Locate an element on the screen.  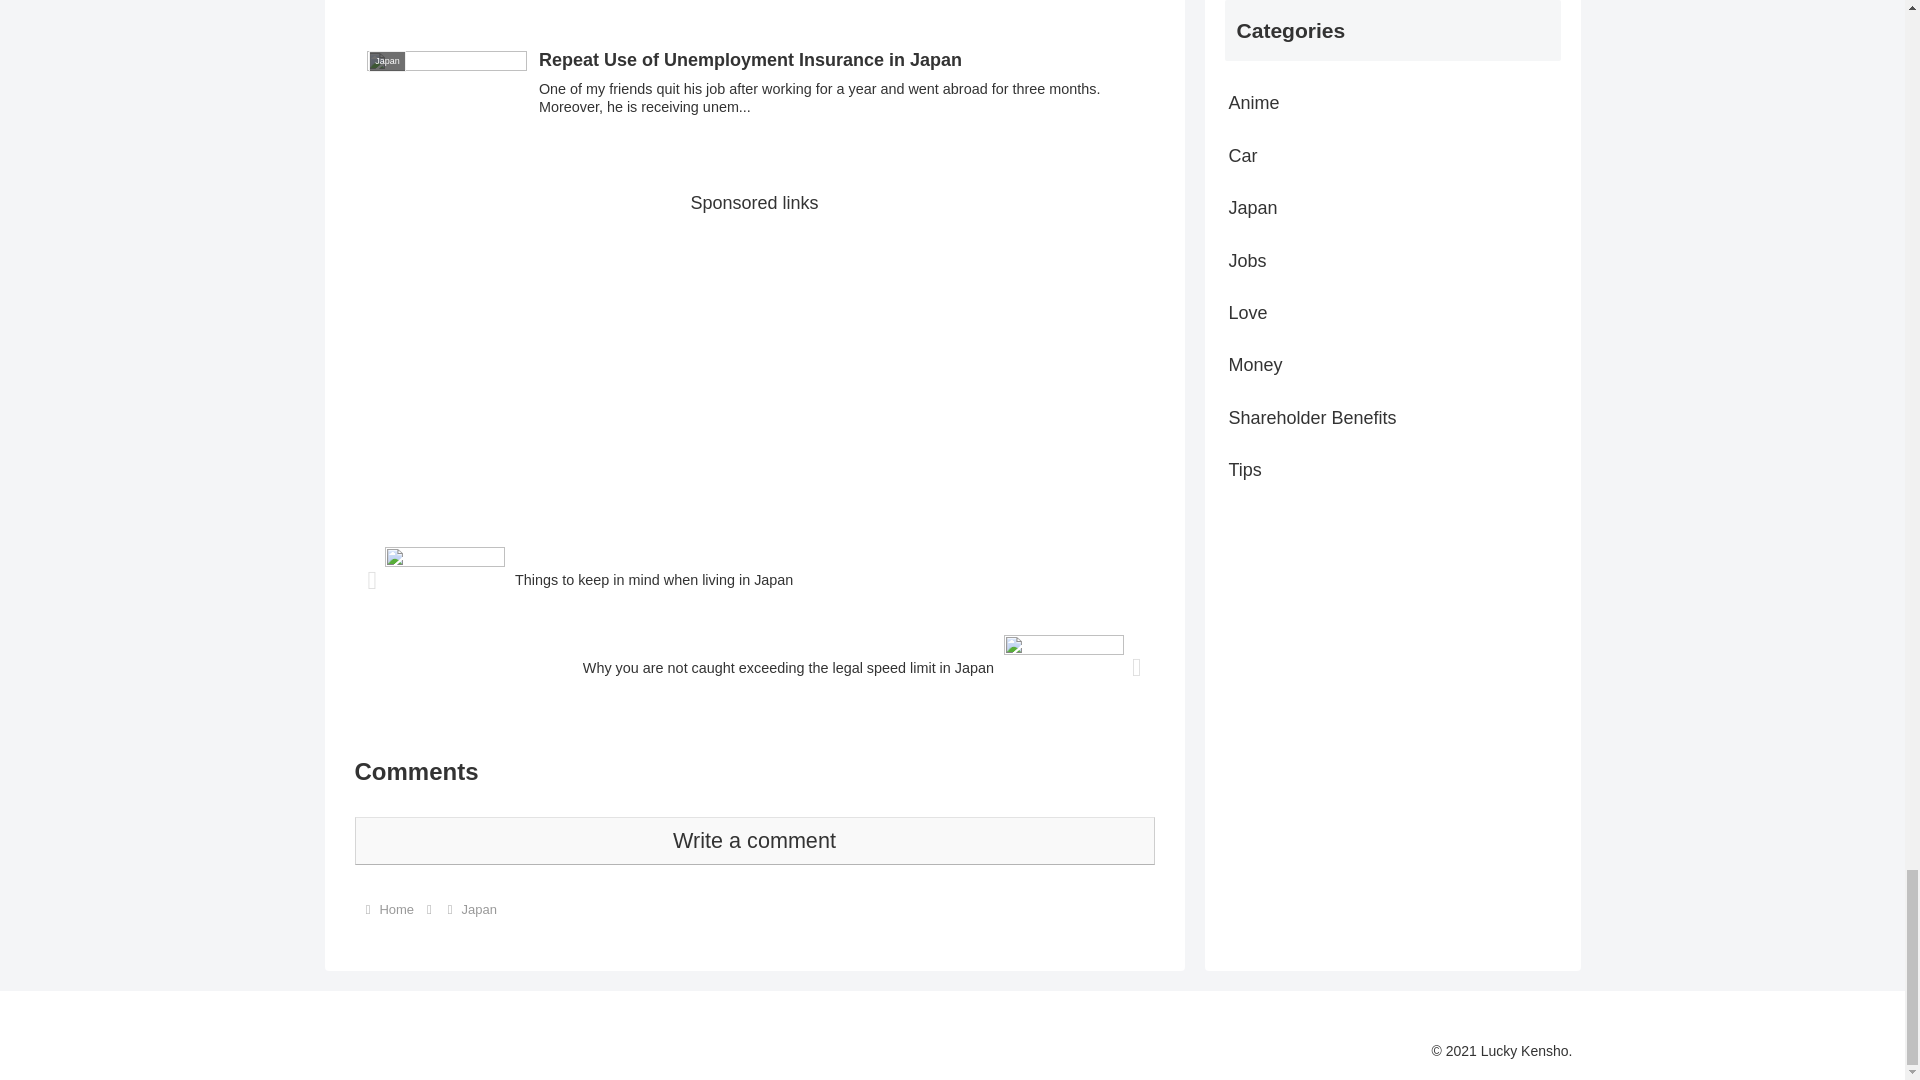
Home is located at coordinates (396, 908).